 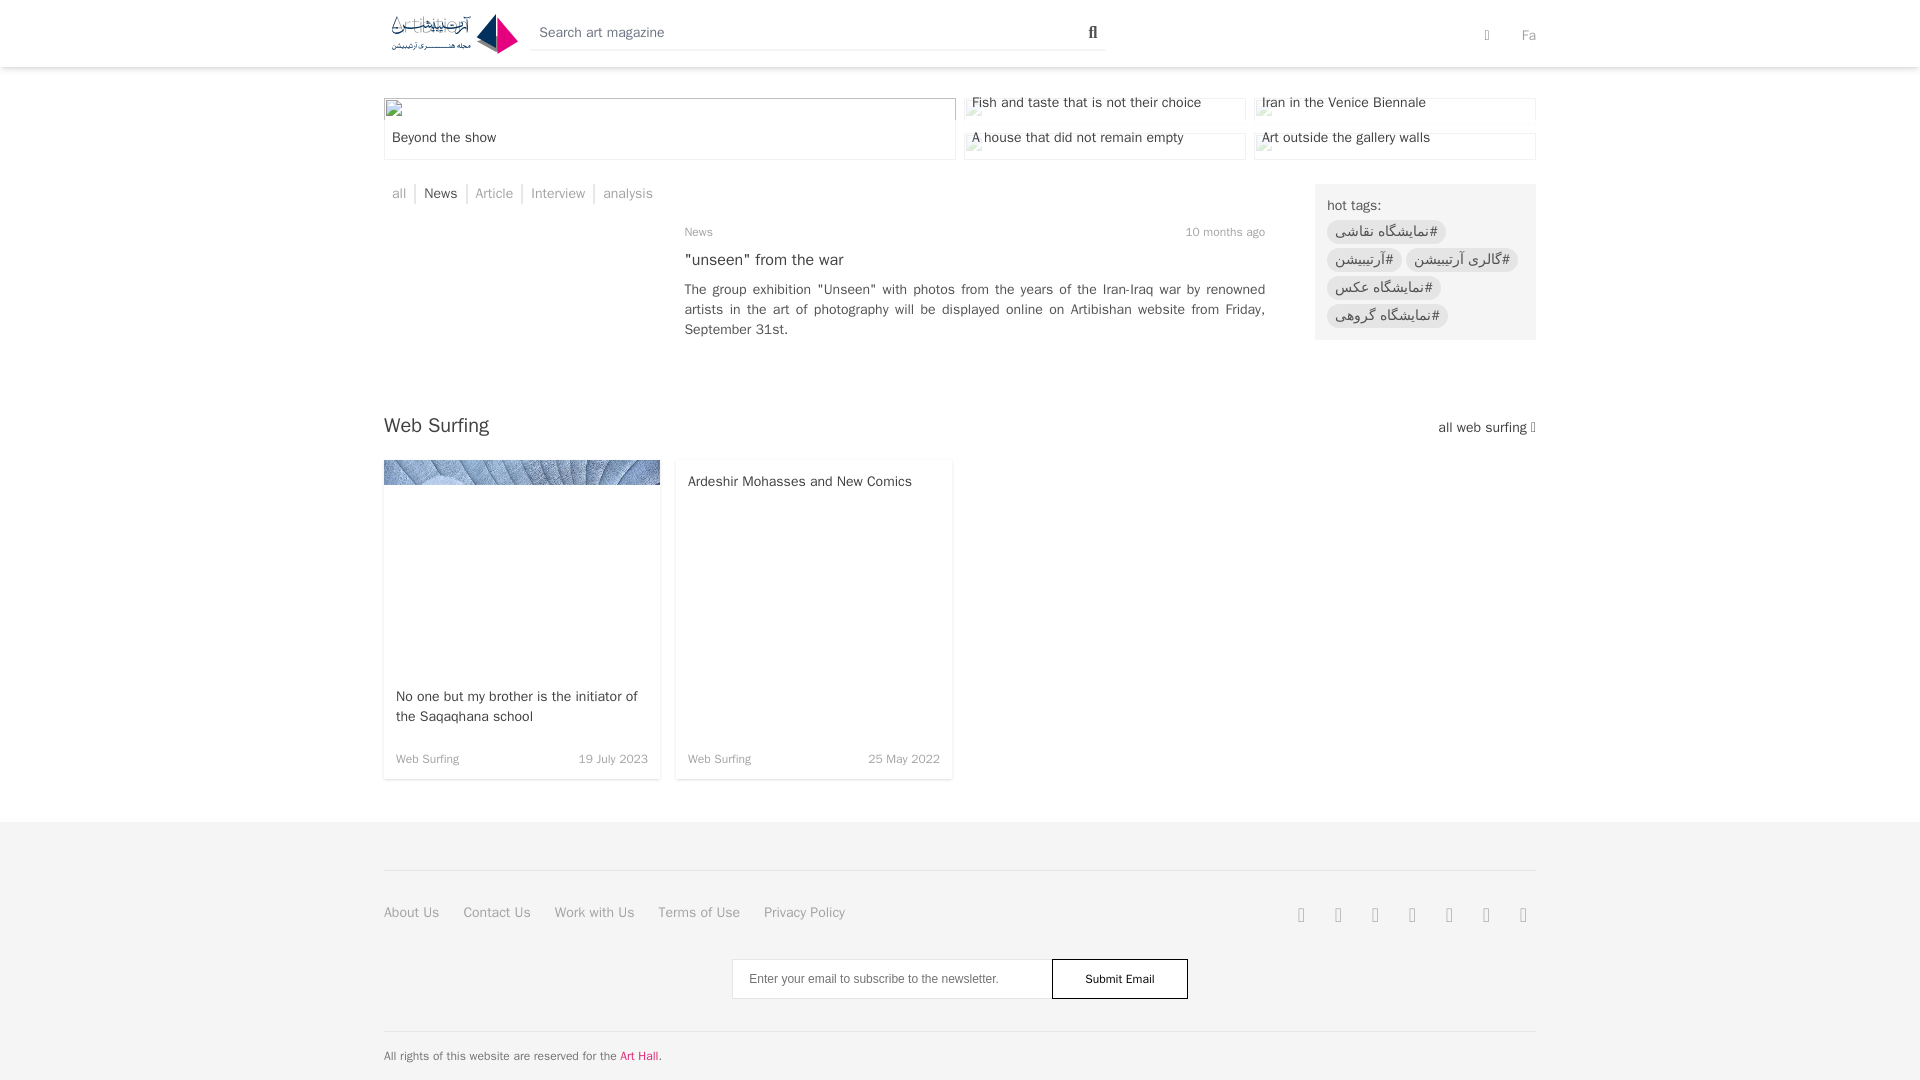 I want to click on News, so click(x=440, y=194).